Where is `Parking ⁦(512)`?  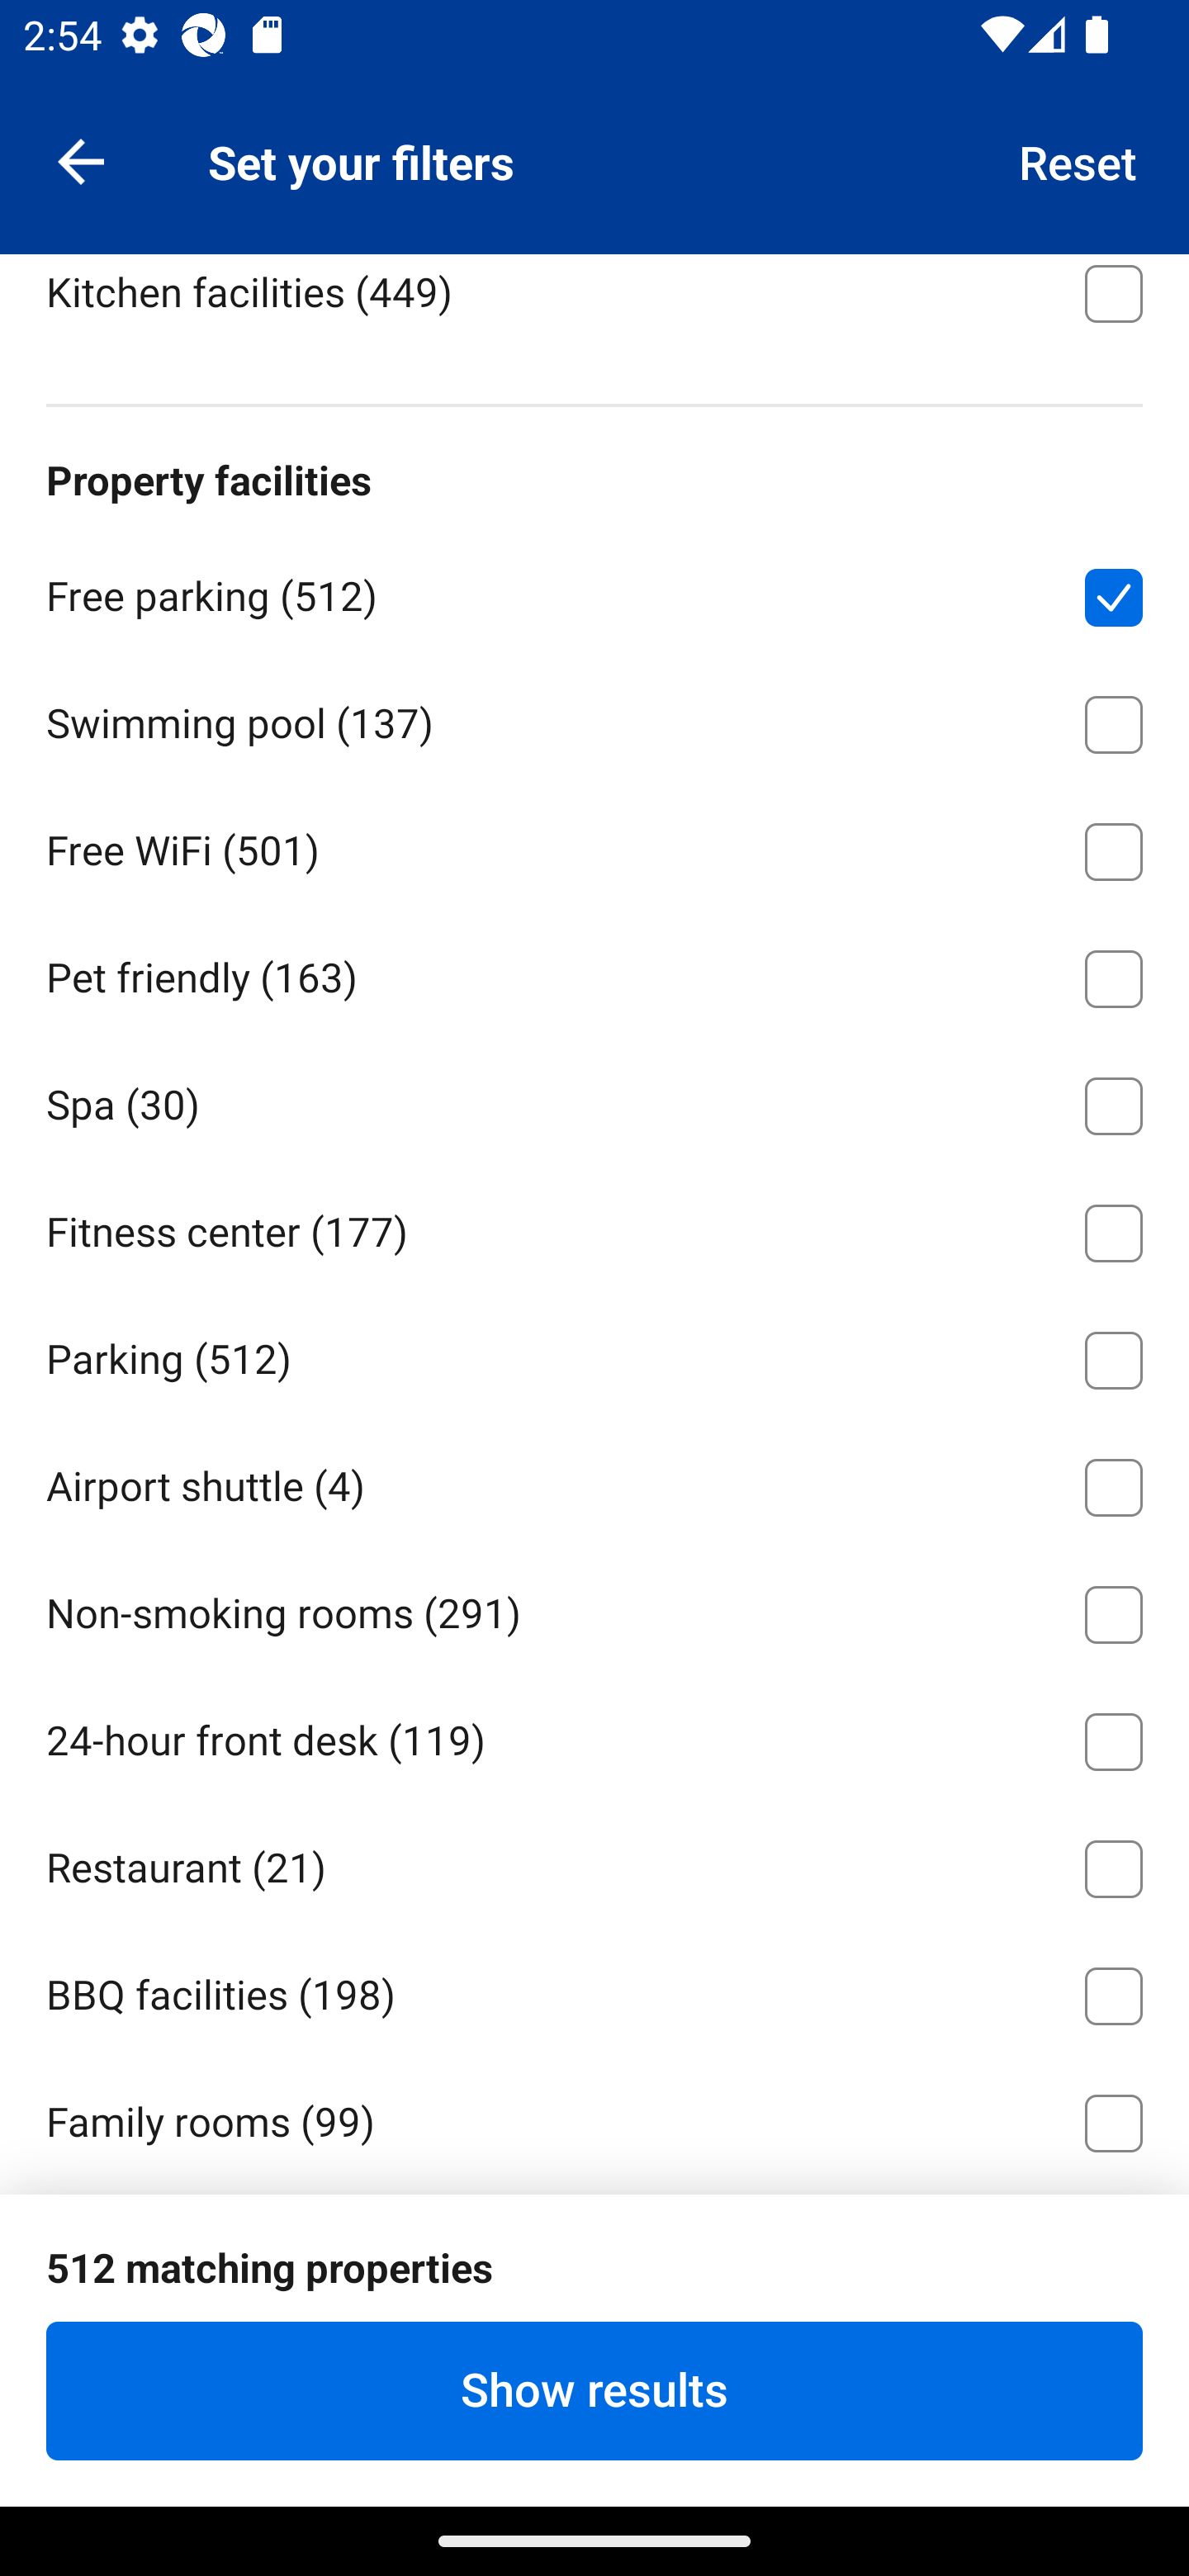
Parking ⁦(512) is located at coordinates (594, 1355).